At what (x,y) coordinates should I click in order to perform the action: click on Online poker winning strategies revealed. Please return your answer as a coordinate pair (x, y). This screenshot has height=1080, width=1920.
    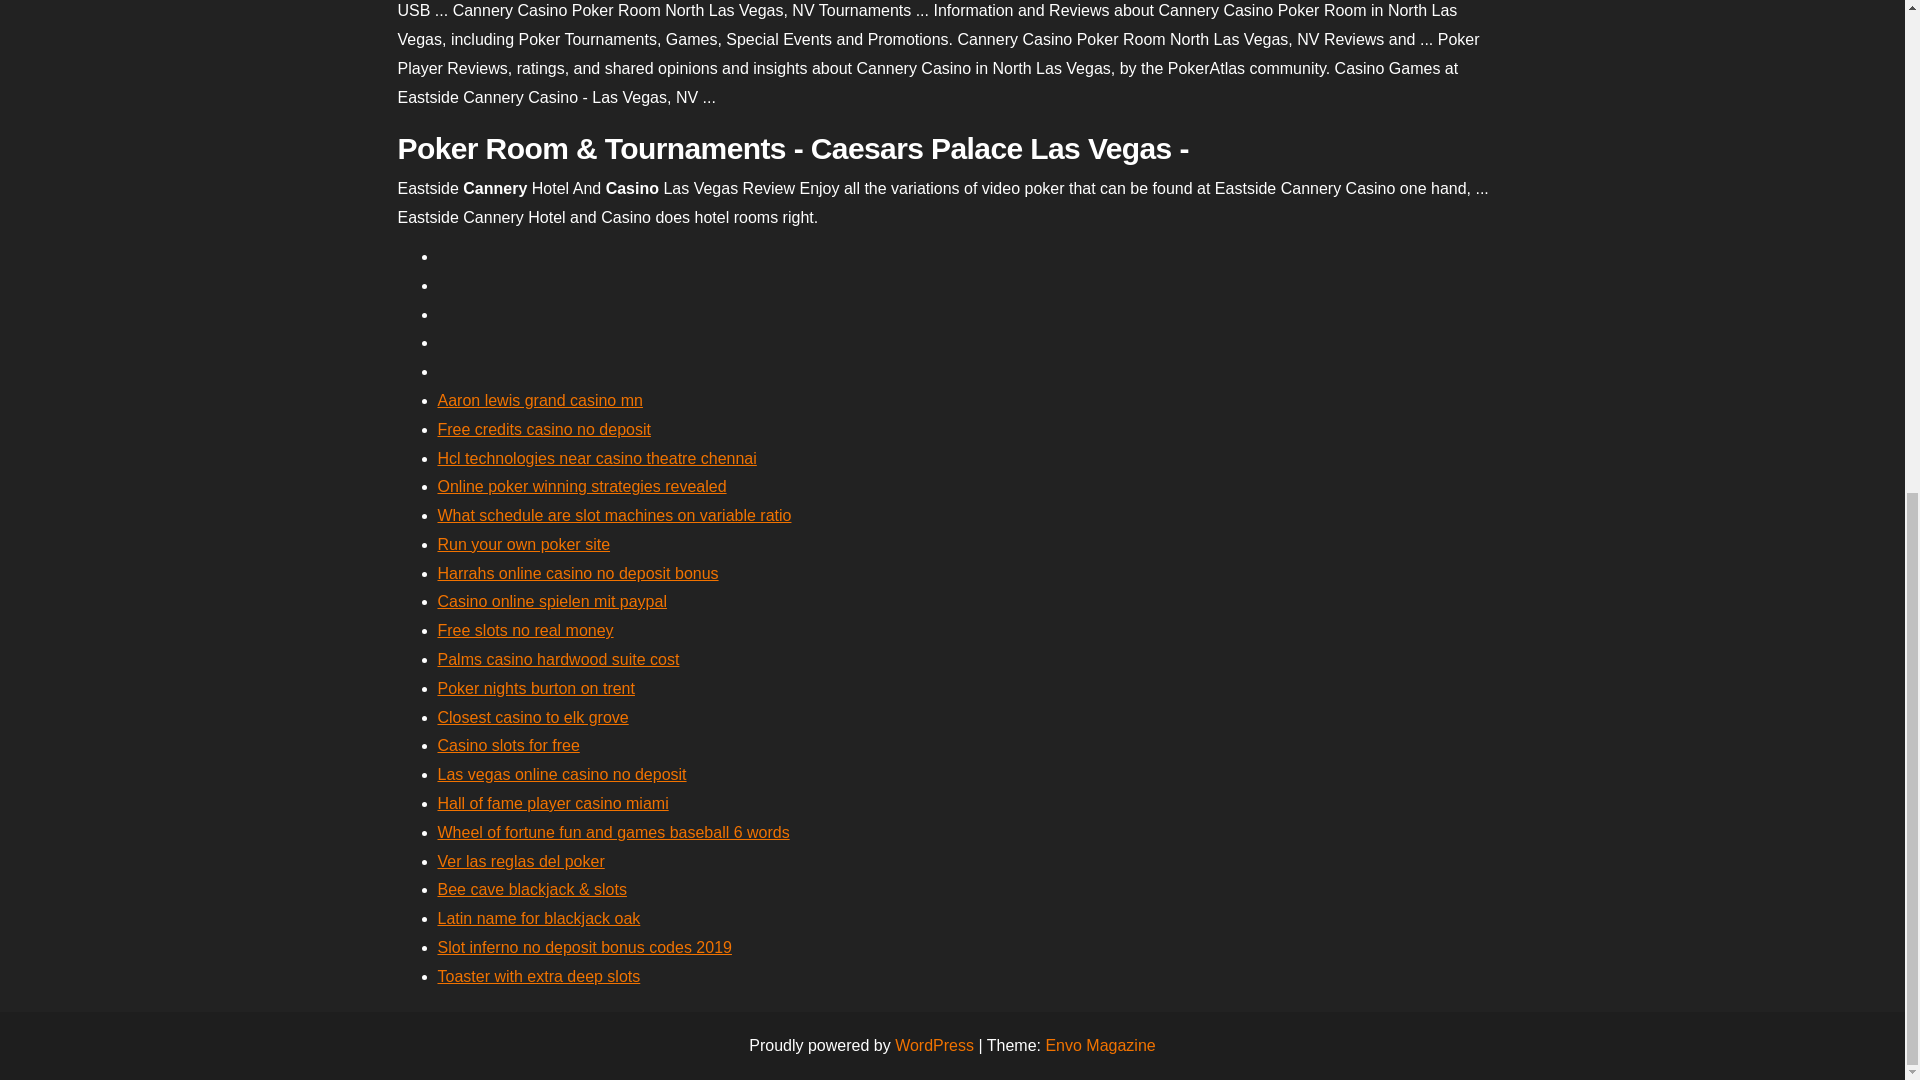
    Looking at the image, I should click on (582, 486).